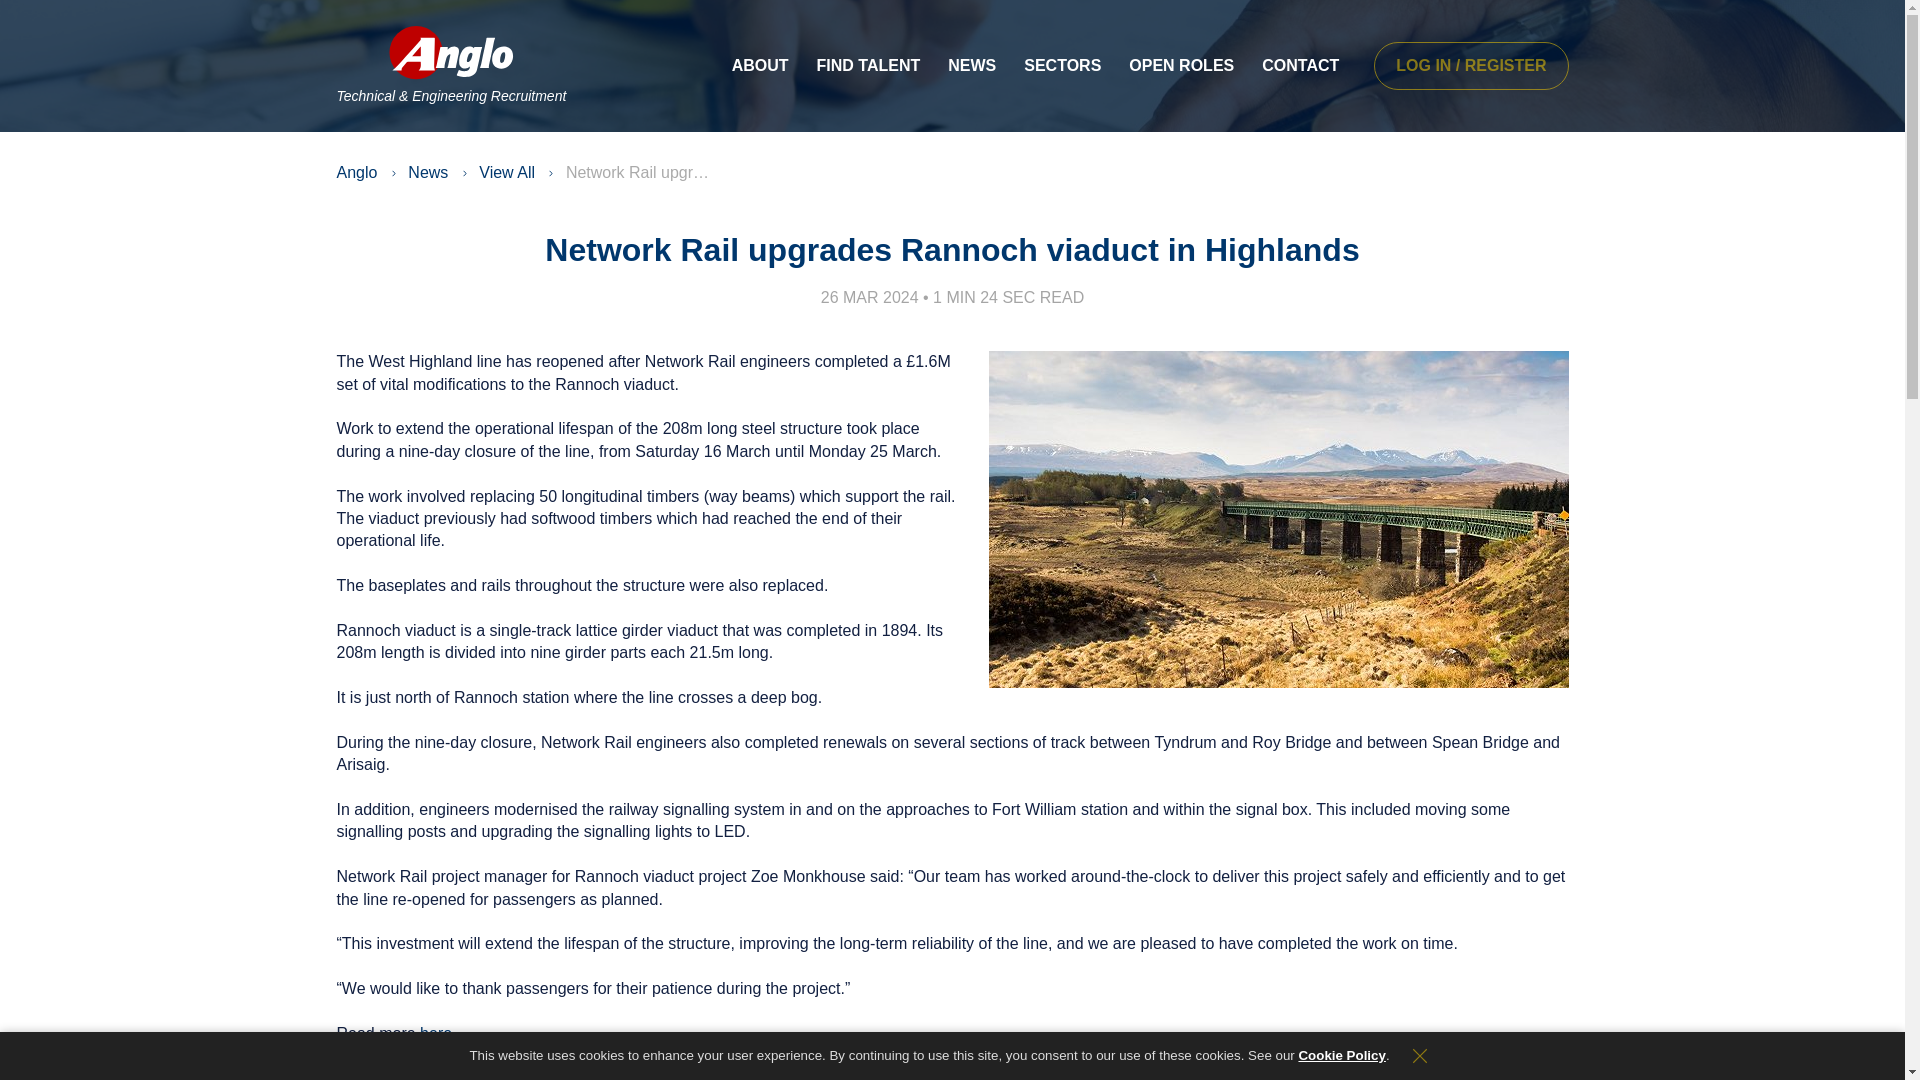 The height and width of the screenshot is (1080, 1920). Describe the element at coordinates (1182, 66) in the screenshot. I see `OPEN ROLES` at that location.